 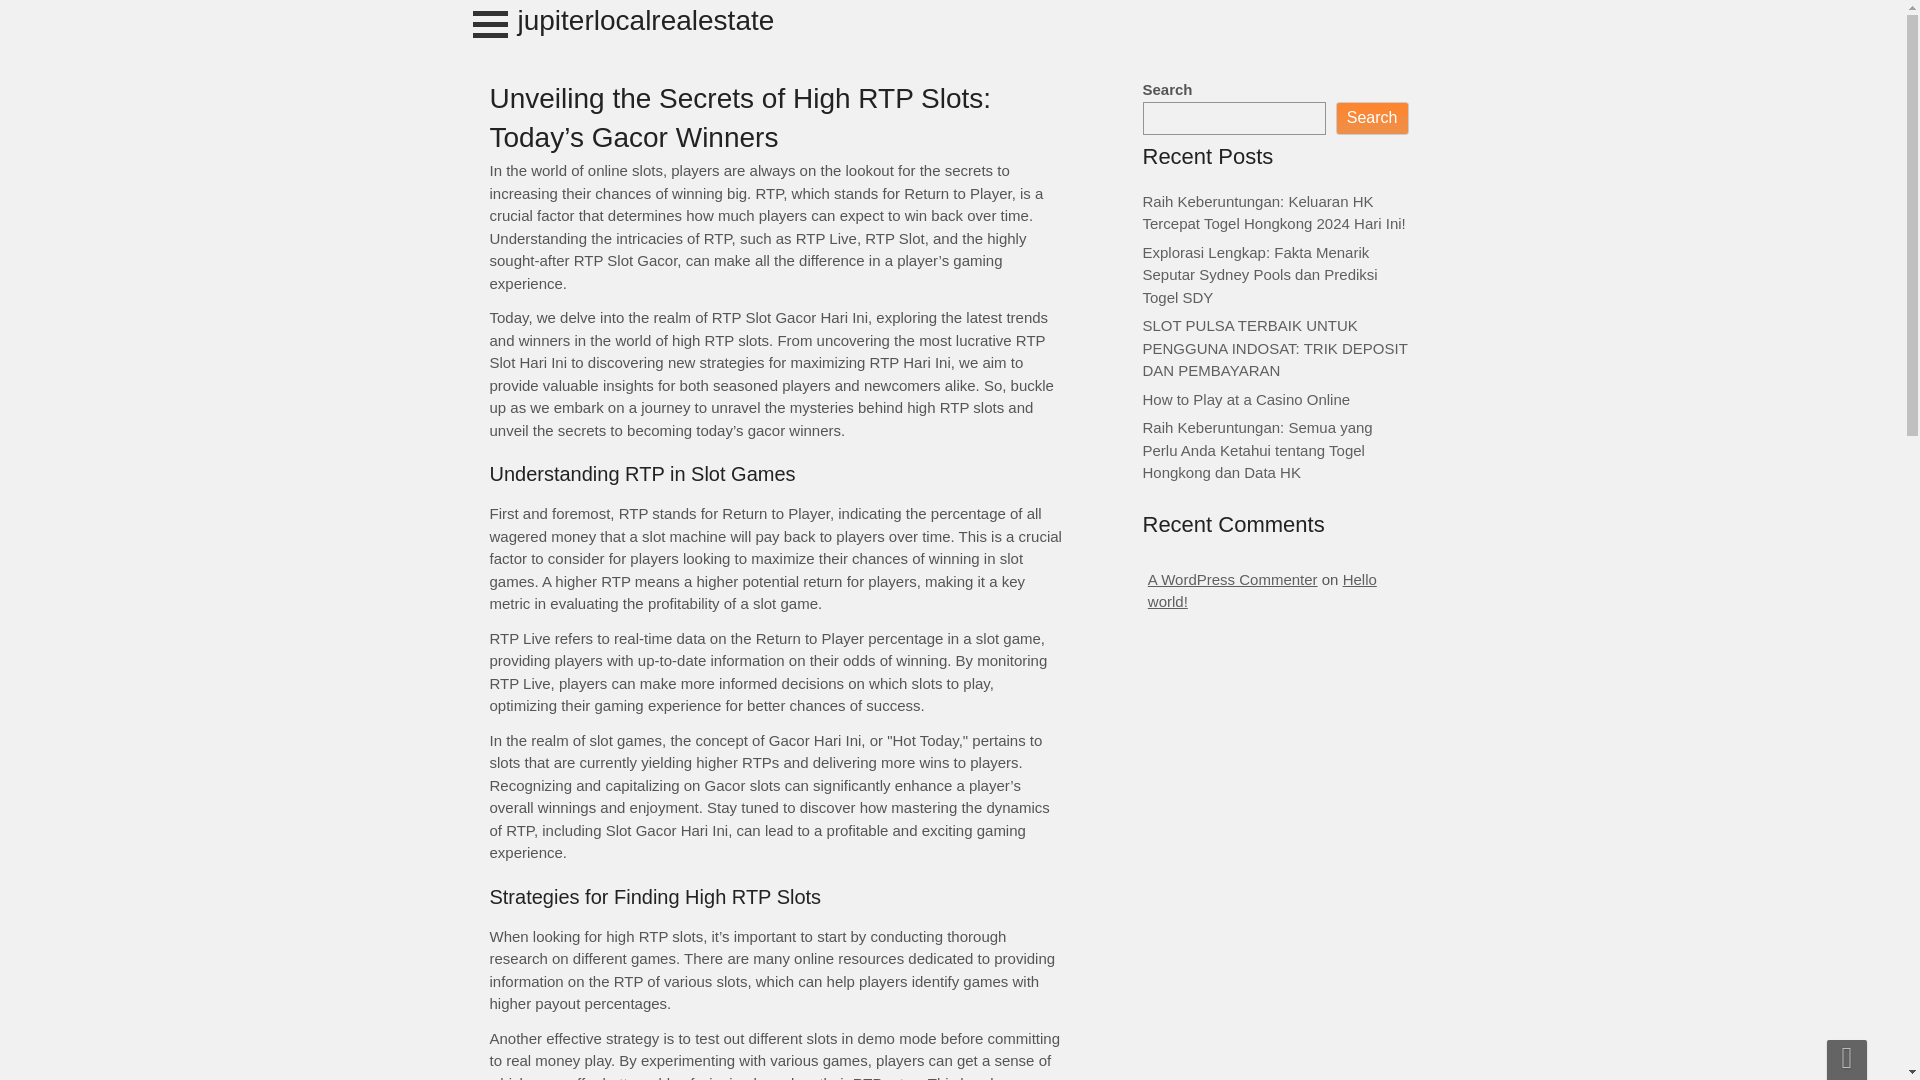 I want to click on How to Play at a Casino Online, so click(x=1246, y=398).